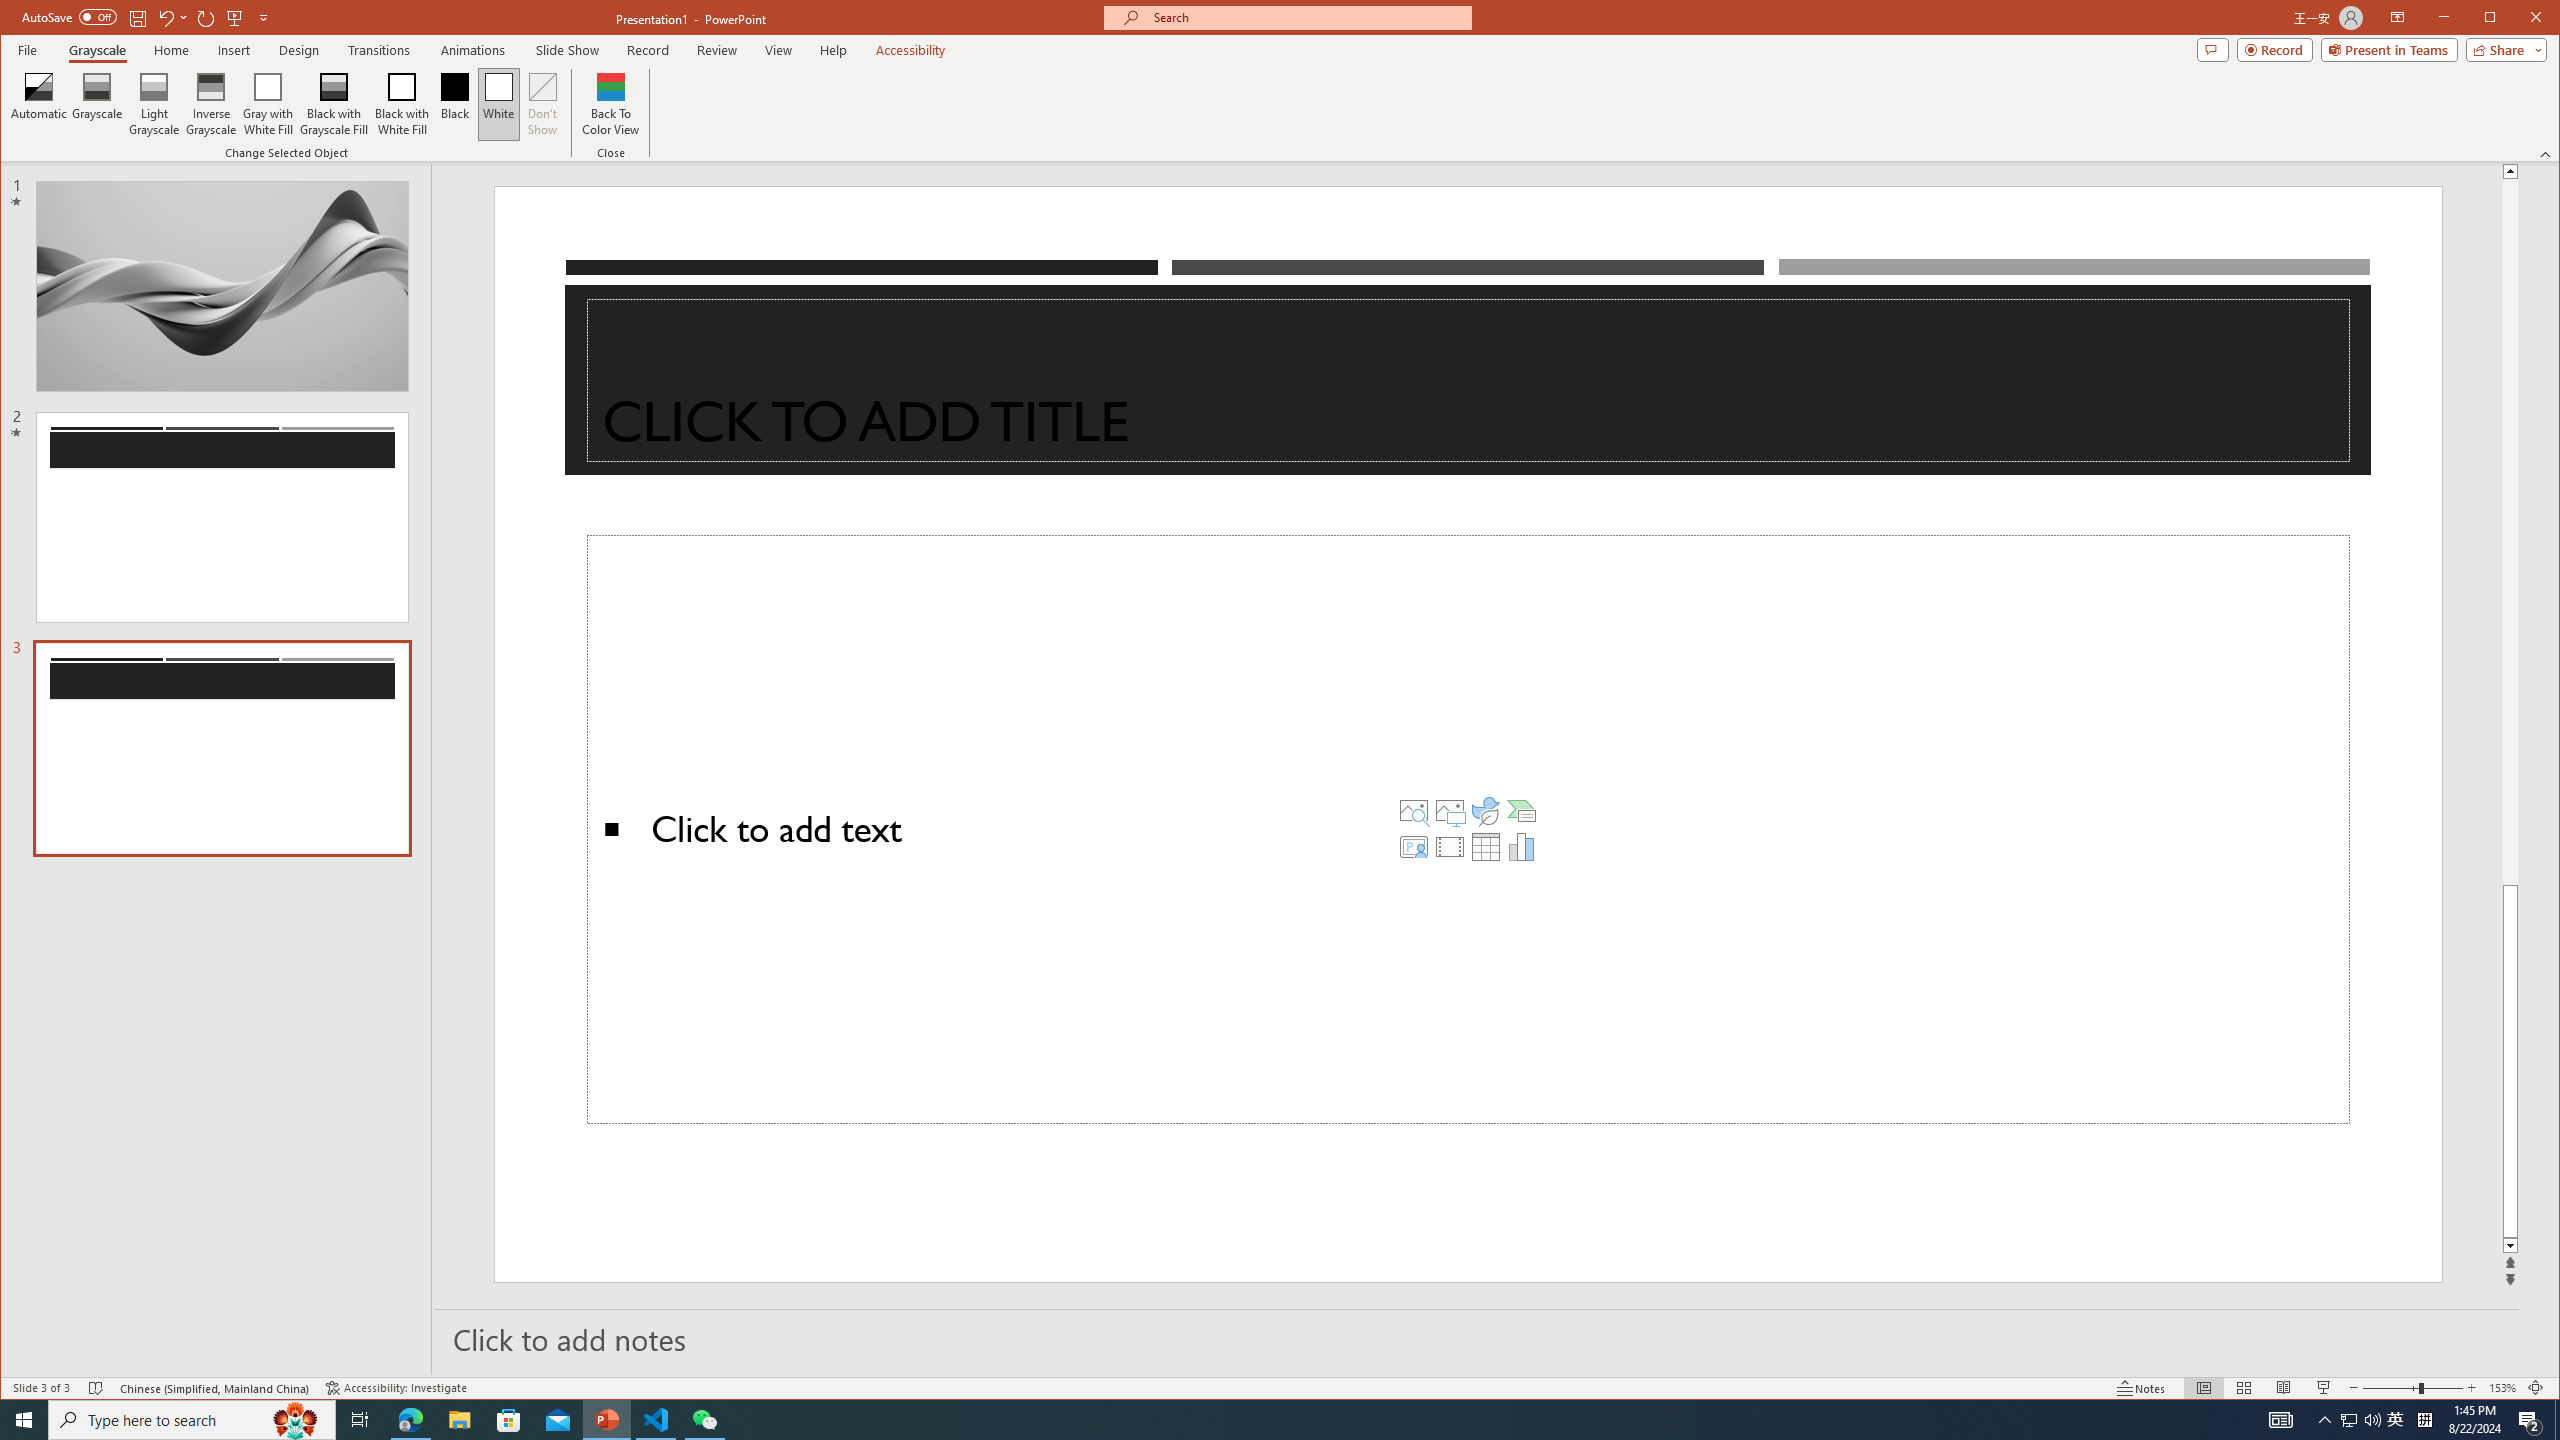 The width and height of the screenshot is (2560, 1440). Describe the element at coordinates (268, 104) in the screenshot. I see `Gray with White Fill` at that location.